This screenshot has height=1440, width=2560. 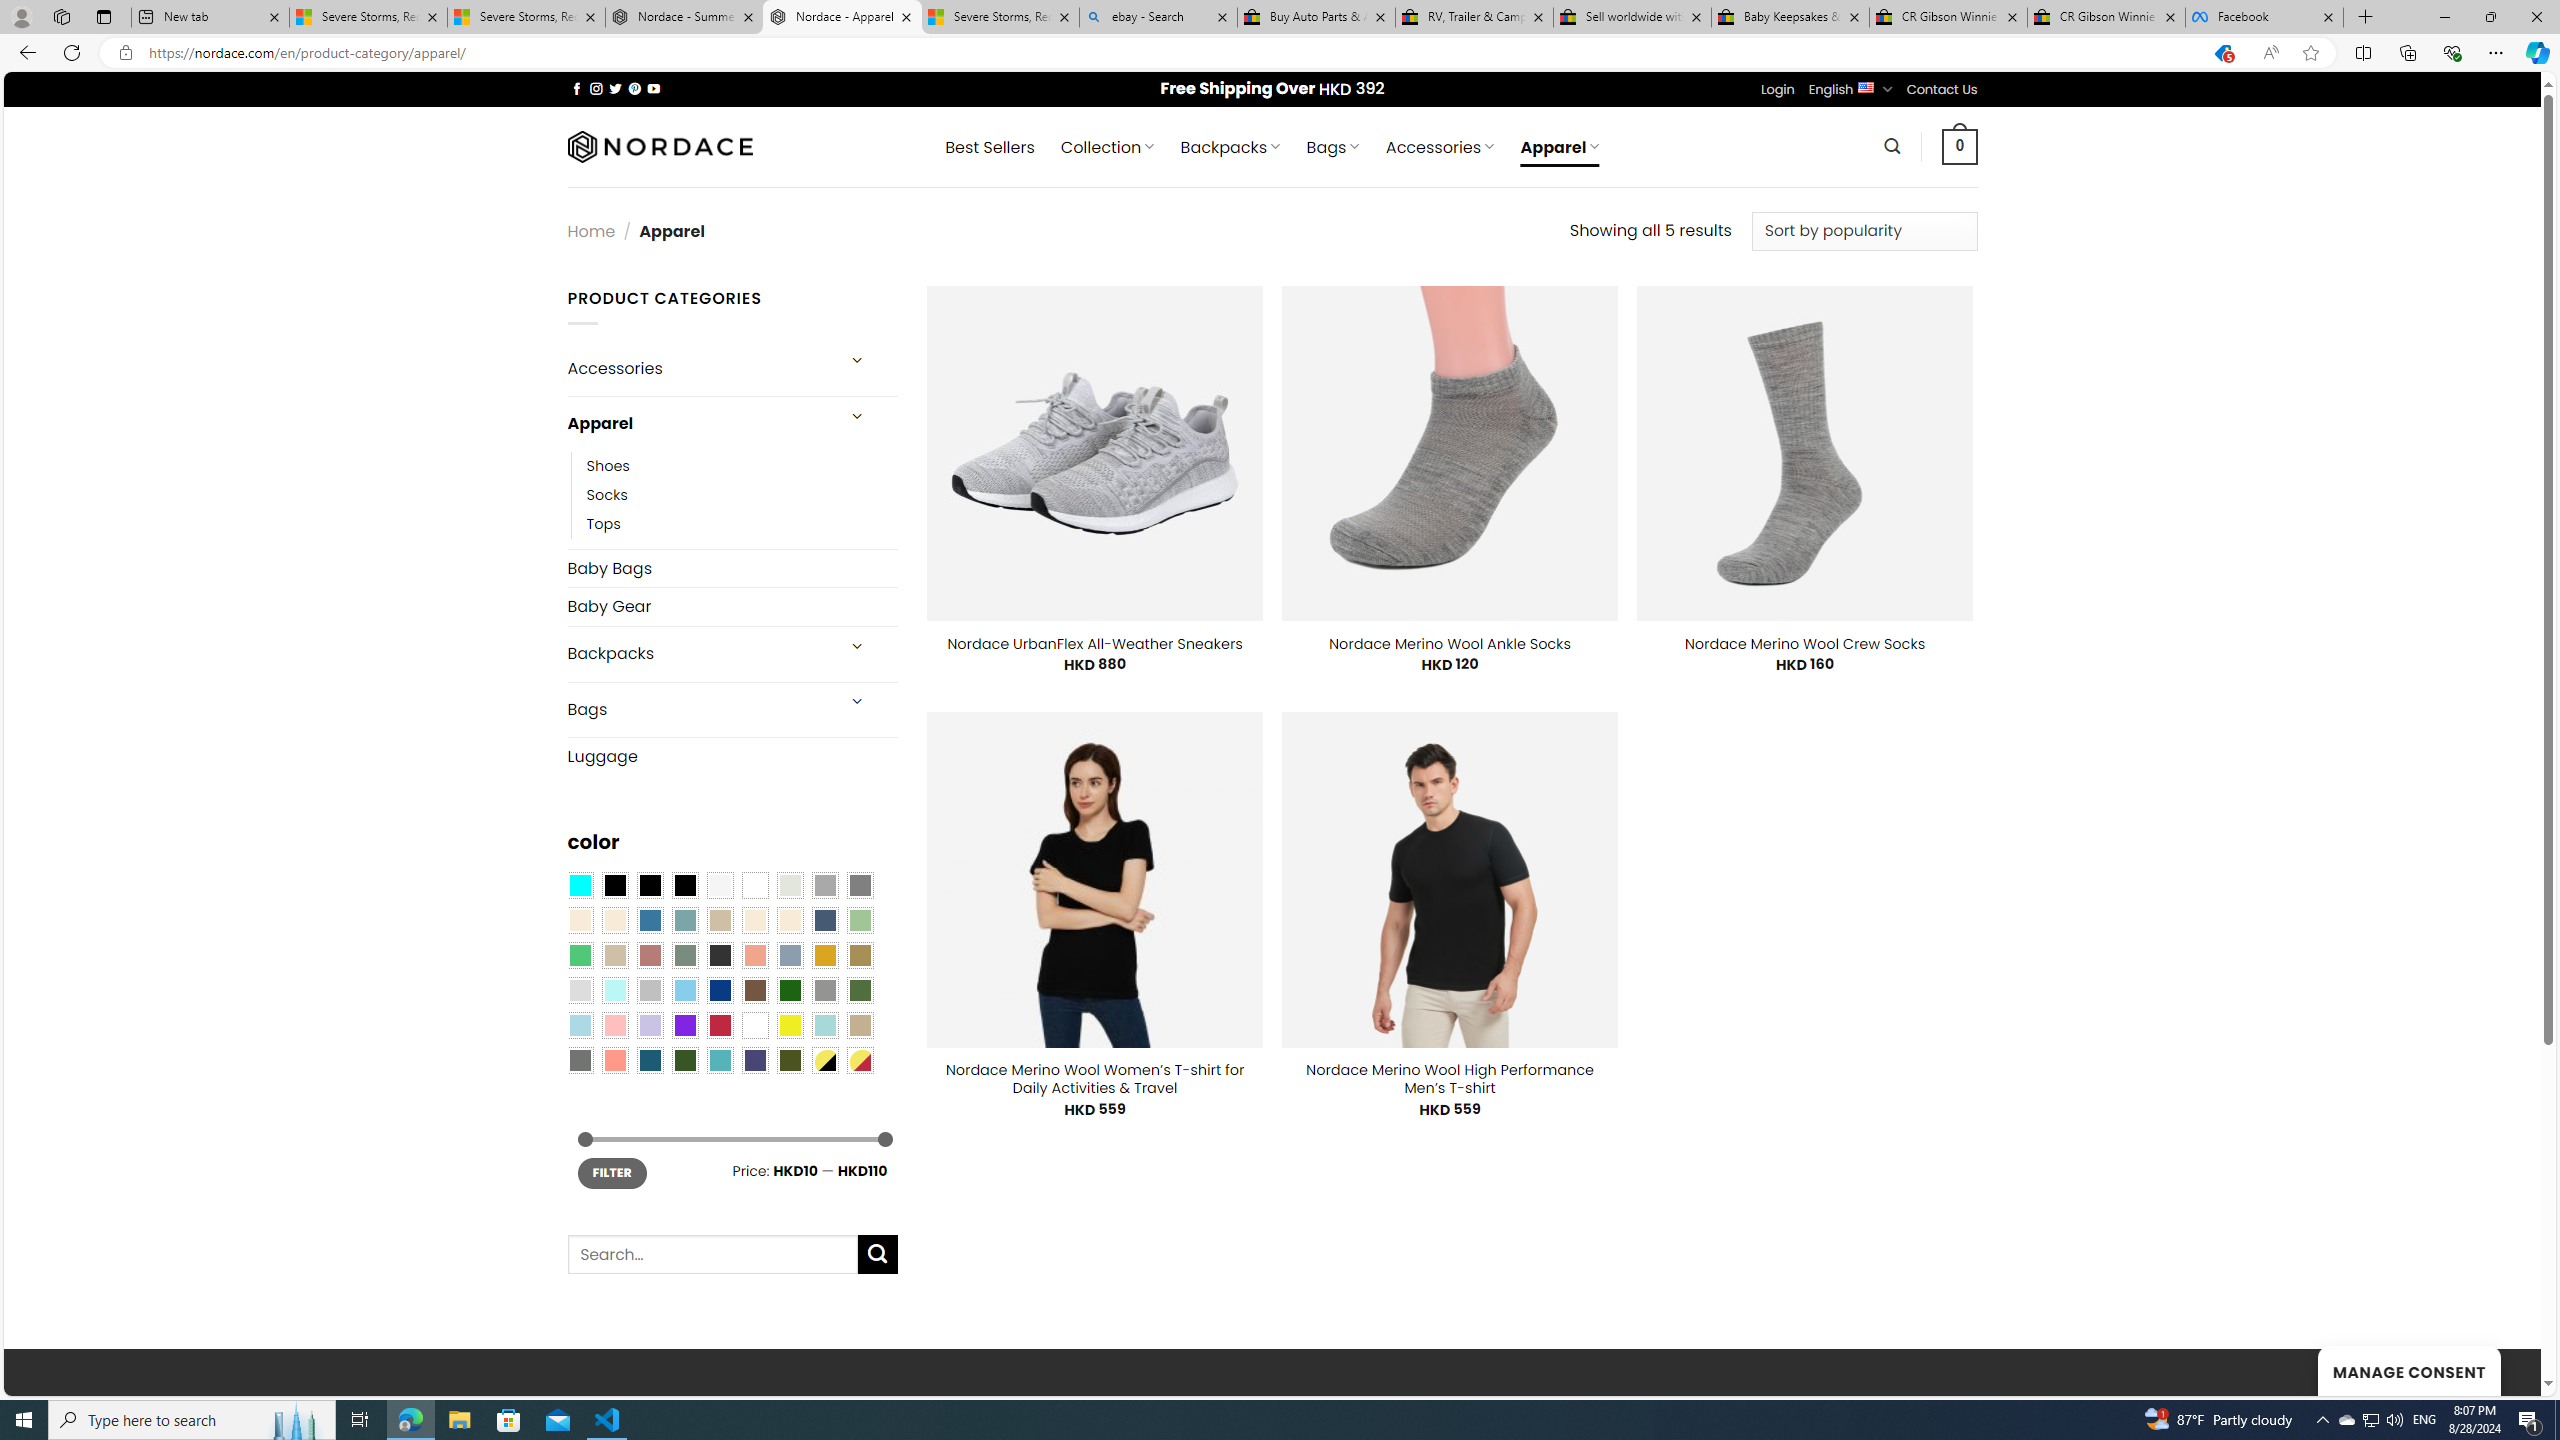 I want to click on Red, so click(x=719, y=1025).